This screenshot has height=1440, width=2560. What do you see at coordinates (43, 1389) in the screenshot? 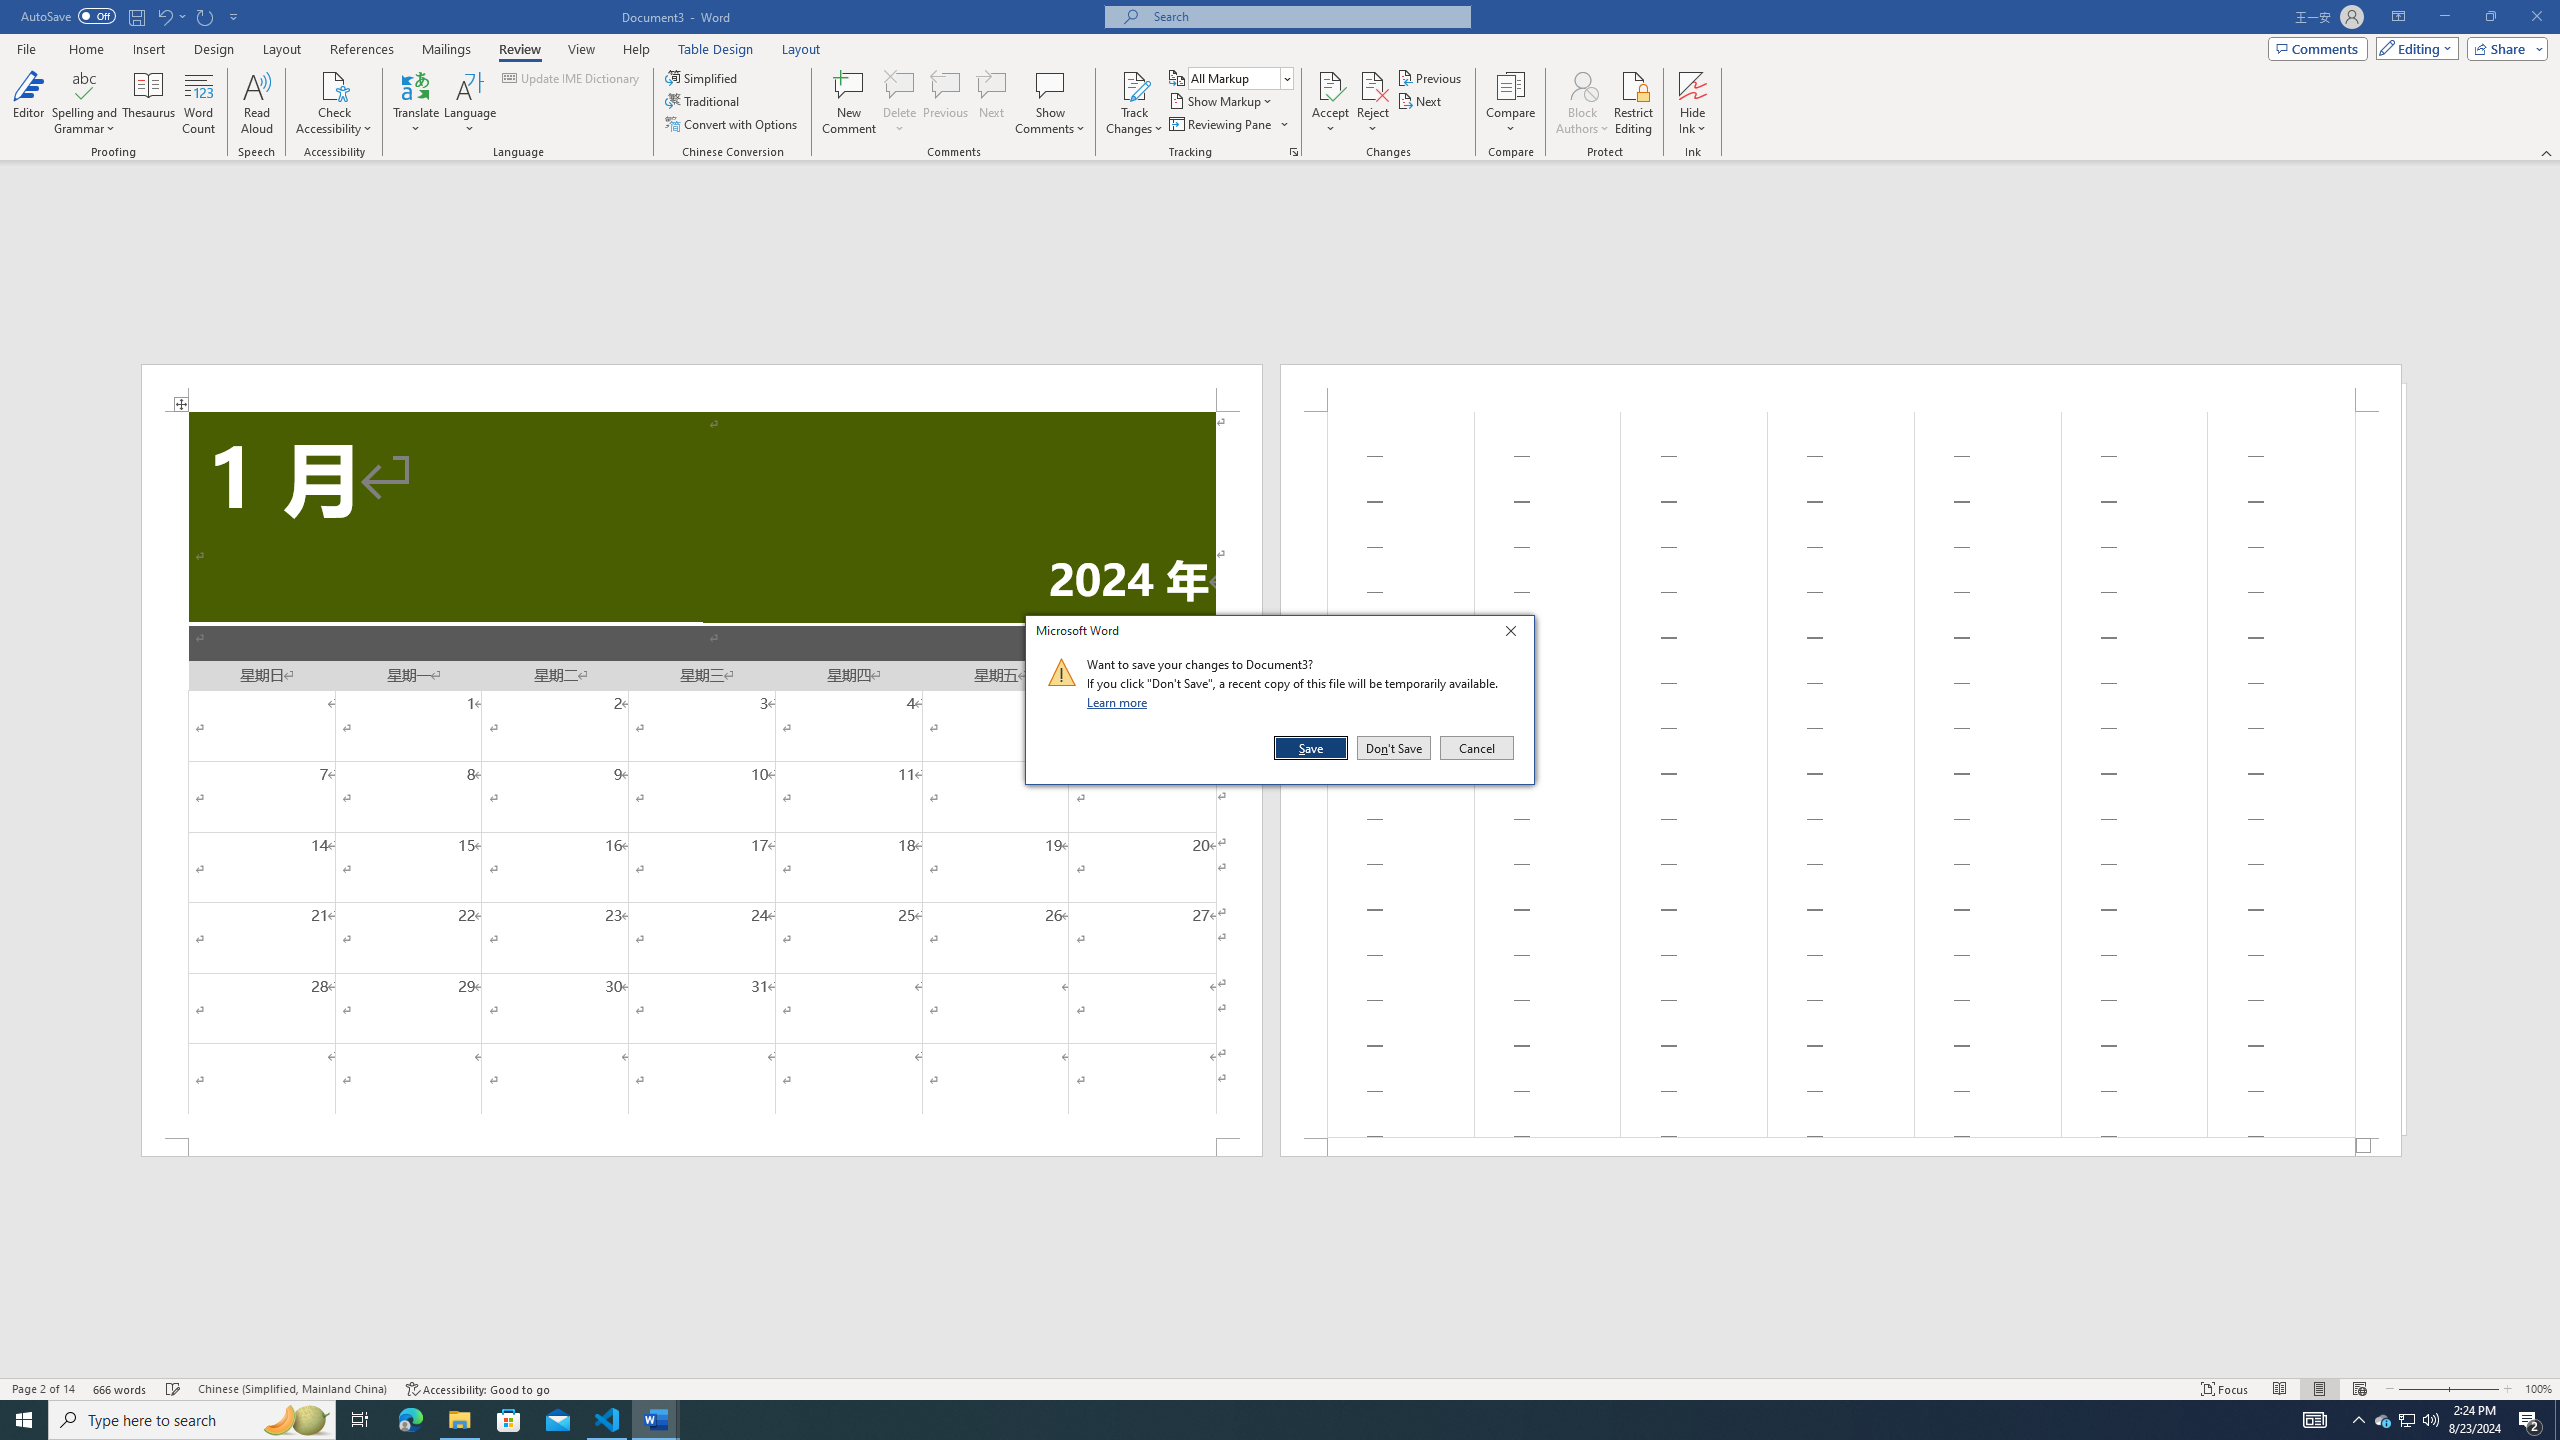
I see `Page Number Page 2 of 14` at bounding box center [43, 1389].